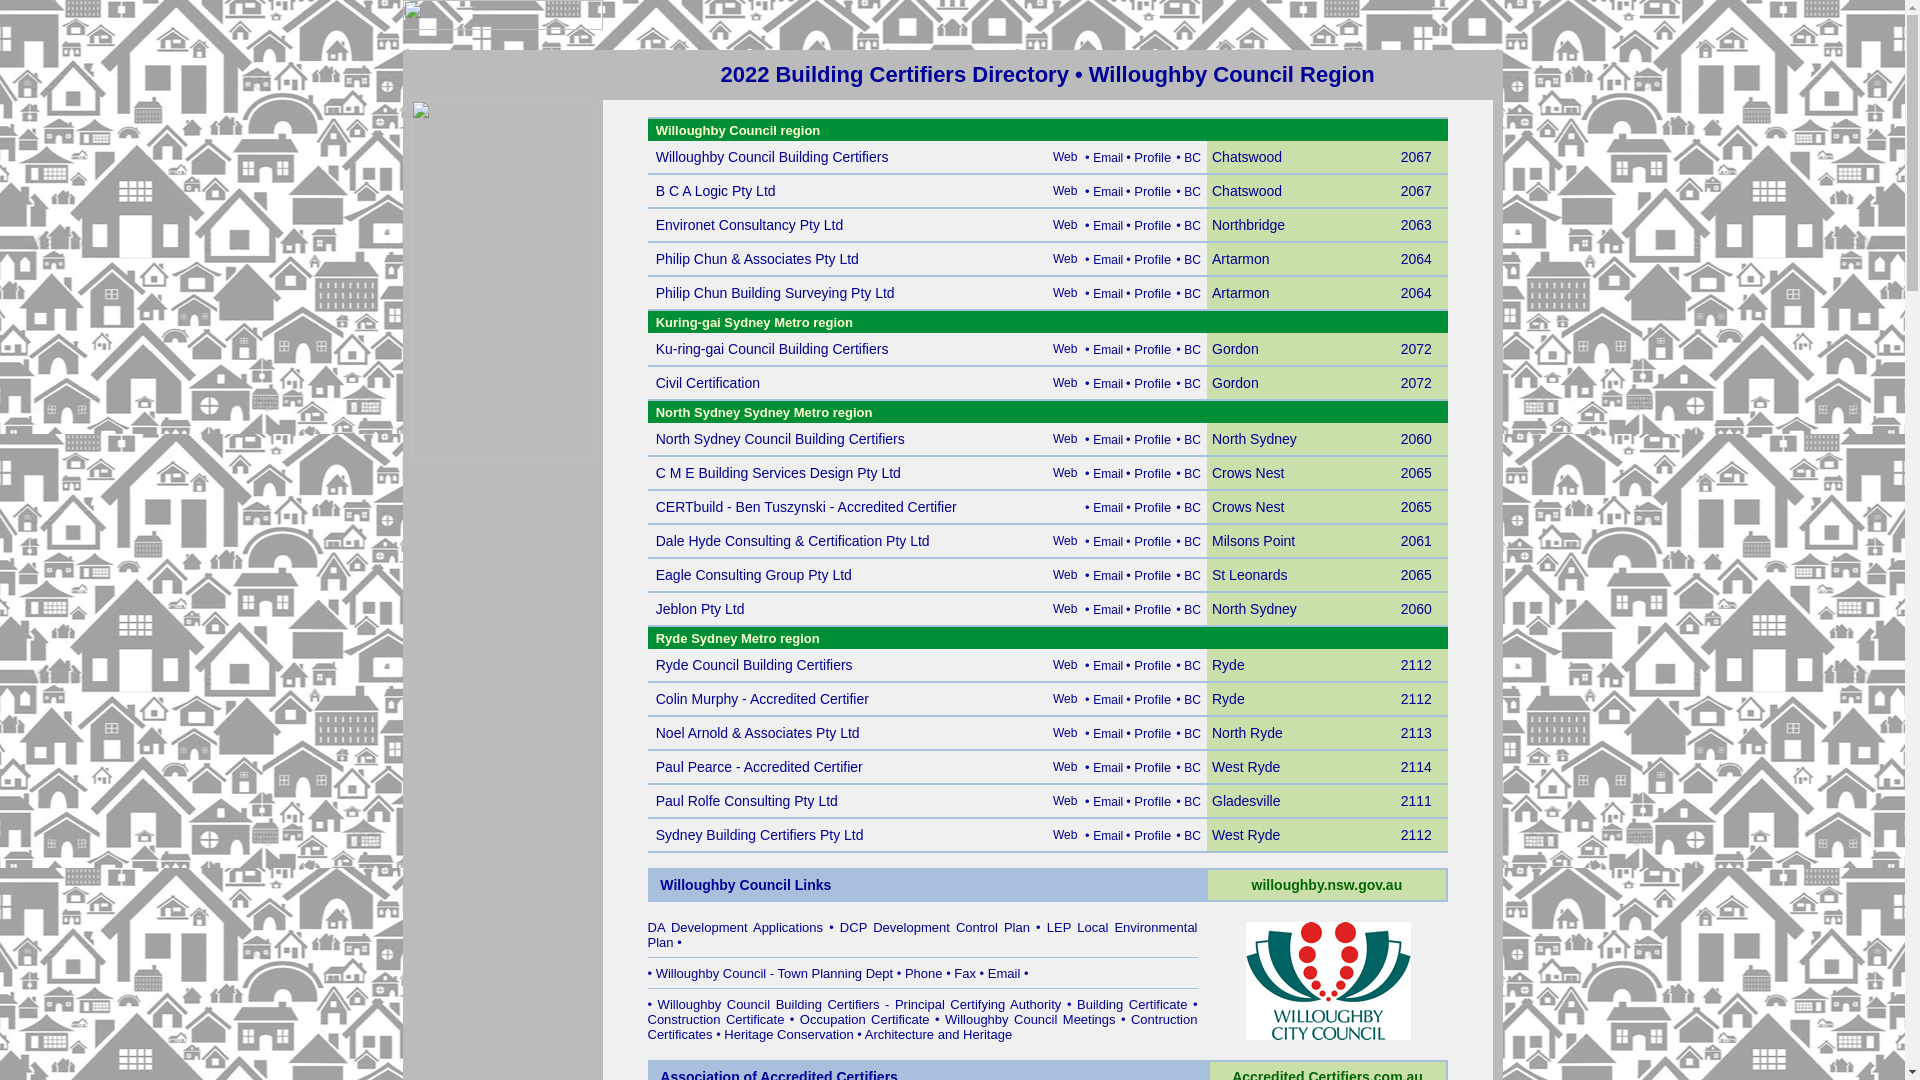  What do you see at coordinates (764, 412) in the screenshot?
I see `North Sydney Sydney Metro region` at bounding box center [764, 412].